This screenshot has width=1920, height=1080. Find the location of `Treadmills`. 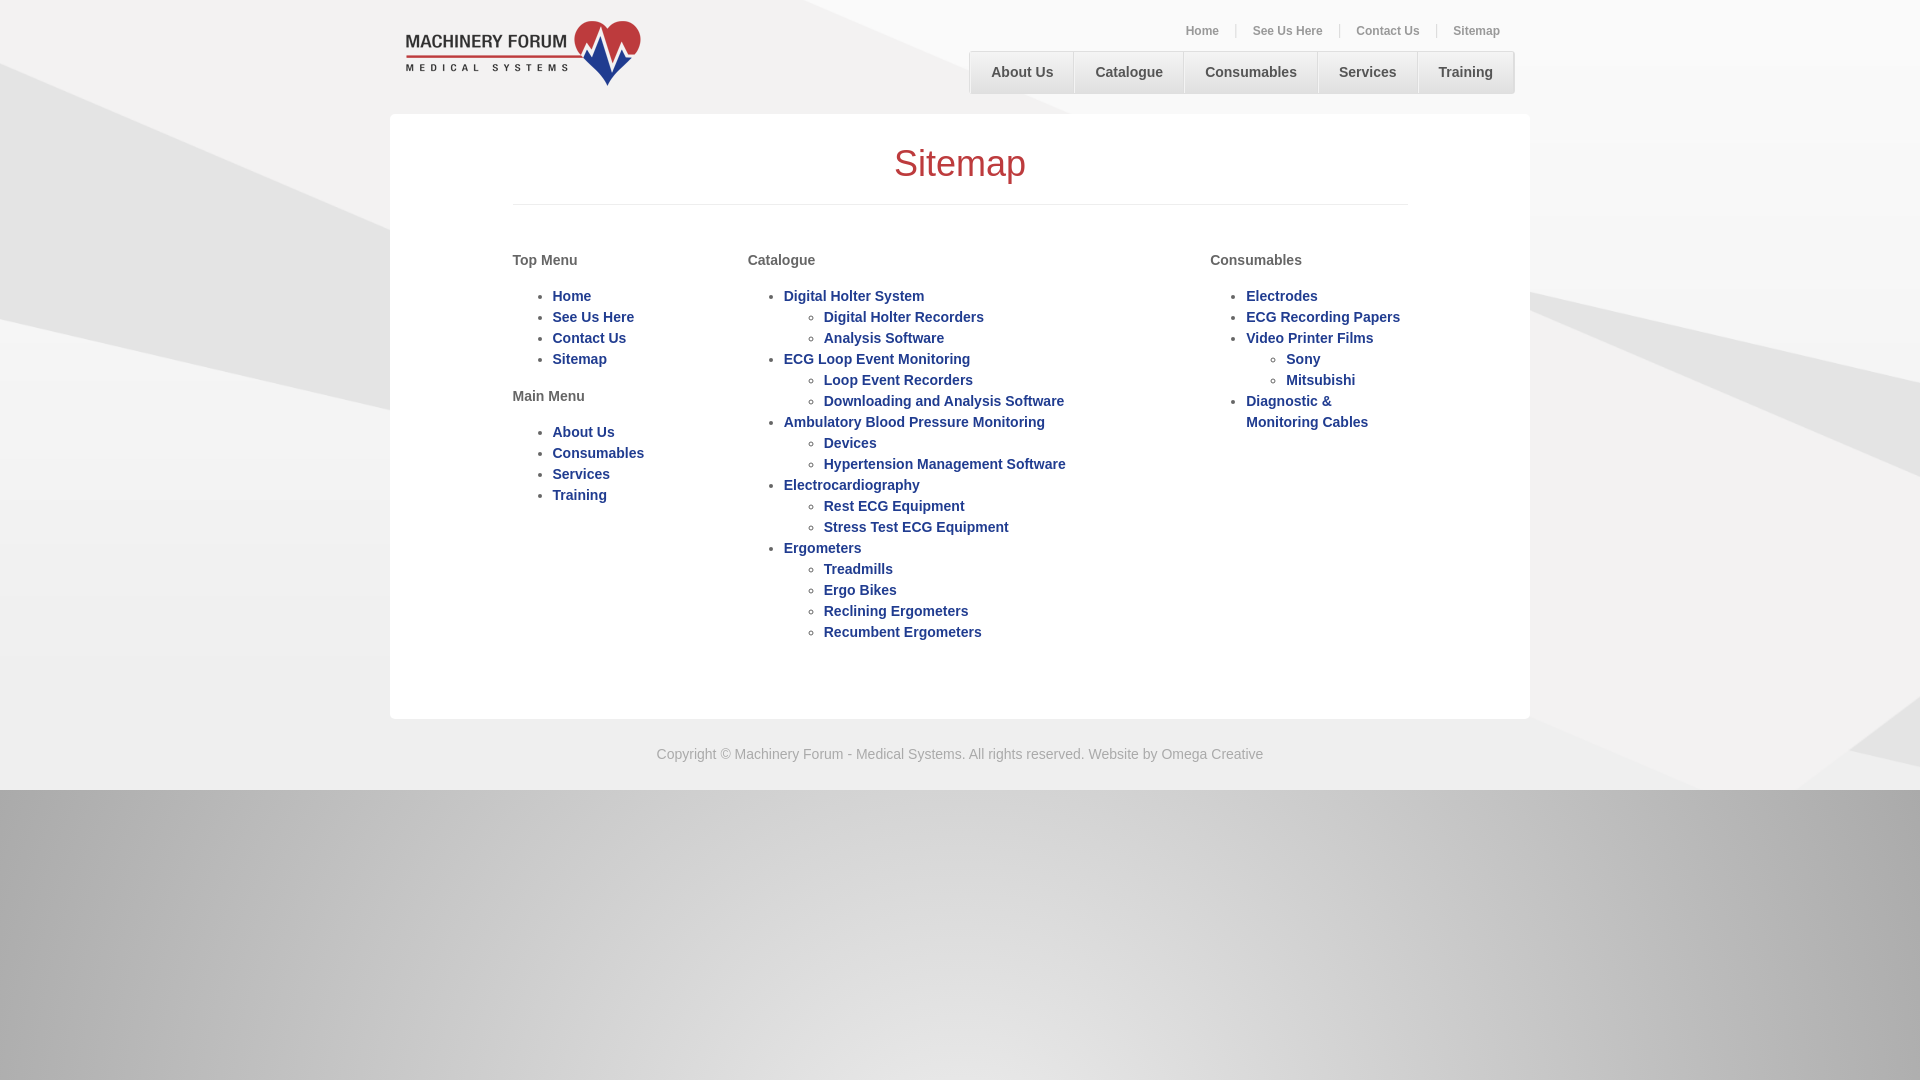

Treadmills is located at coordinates (858, 569).